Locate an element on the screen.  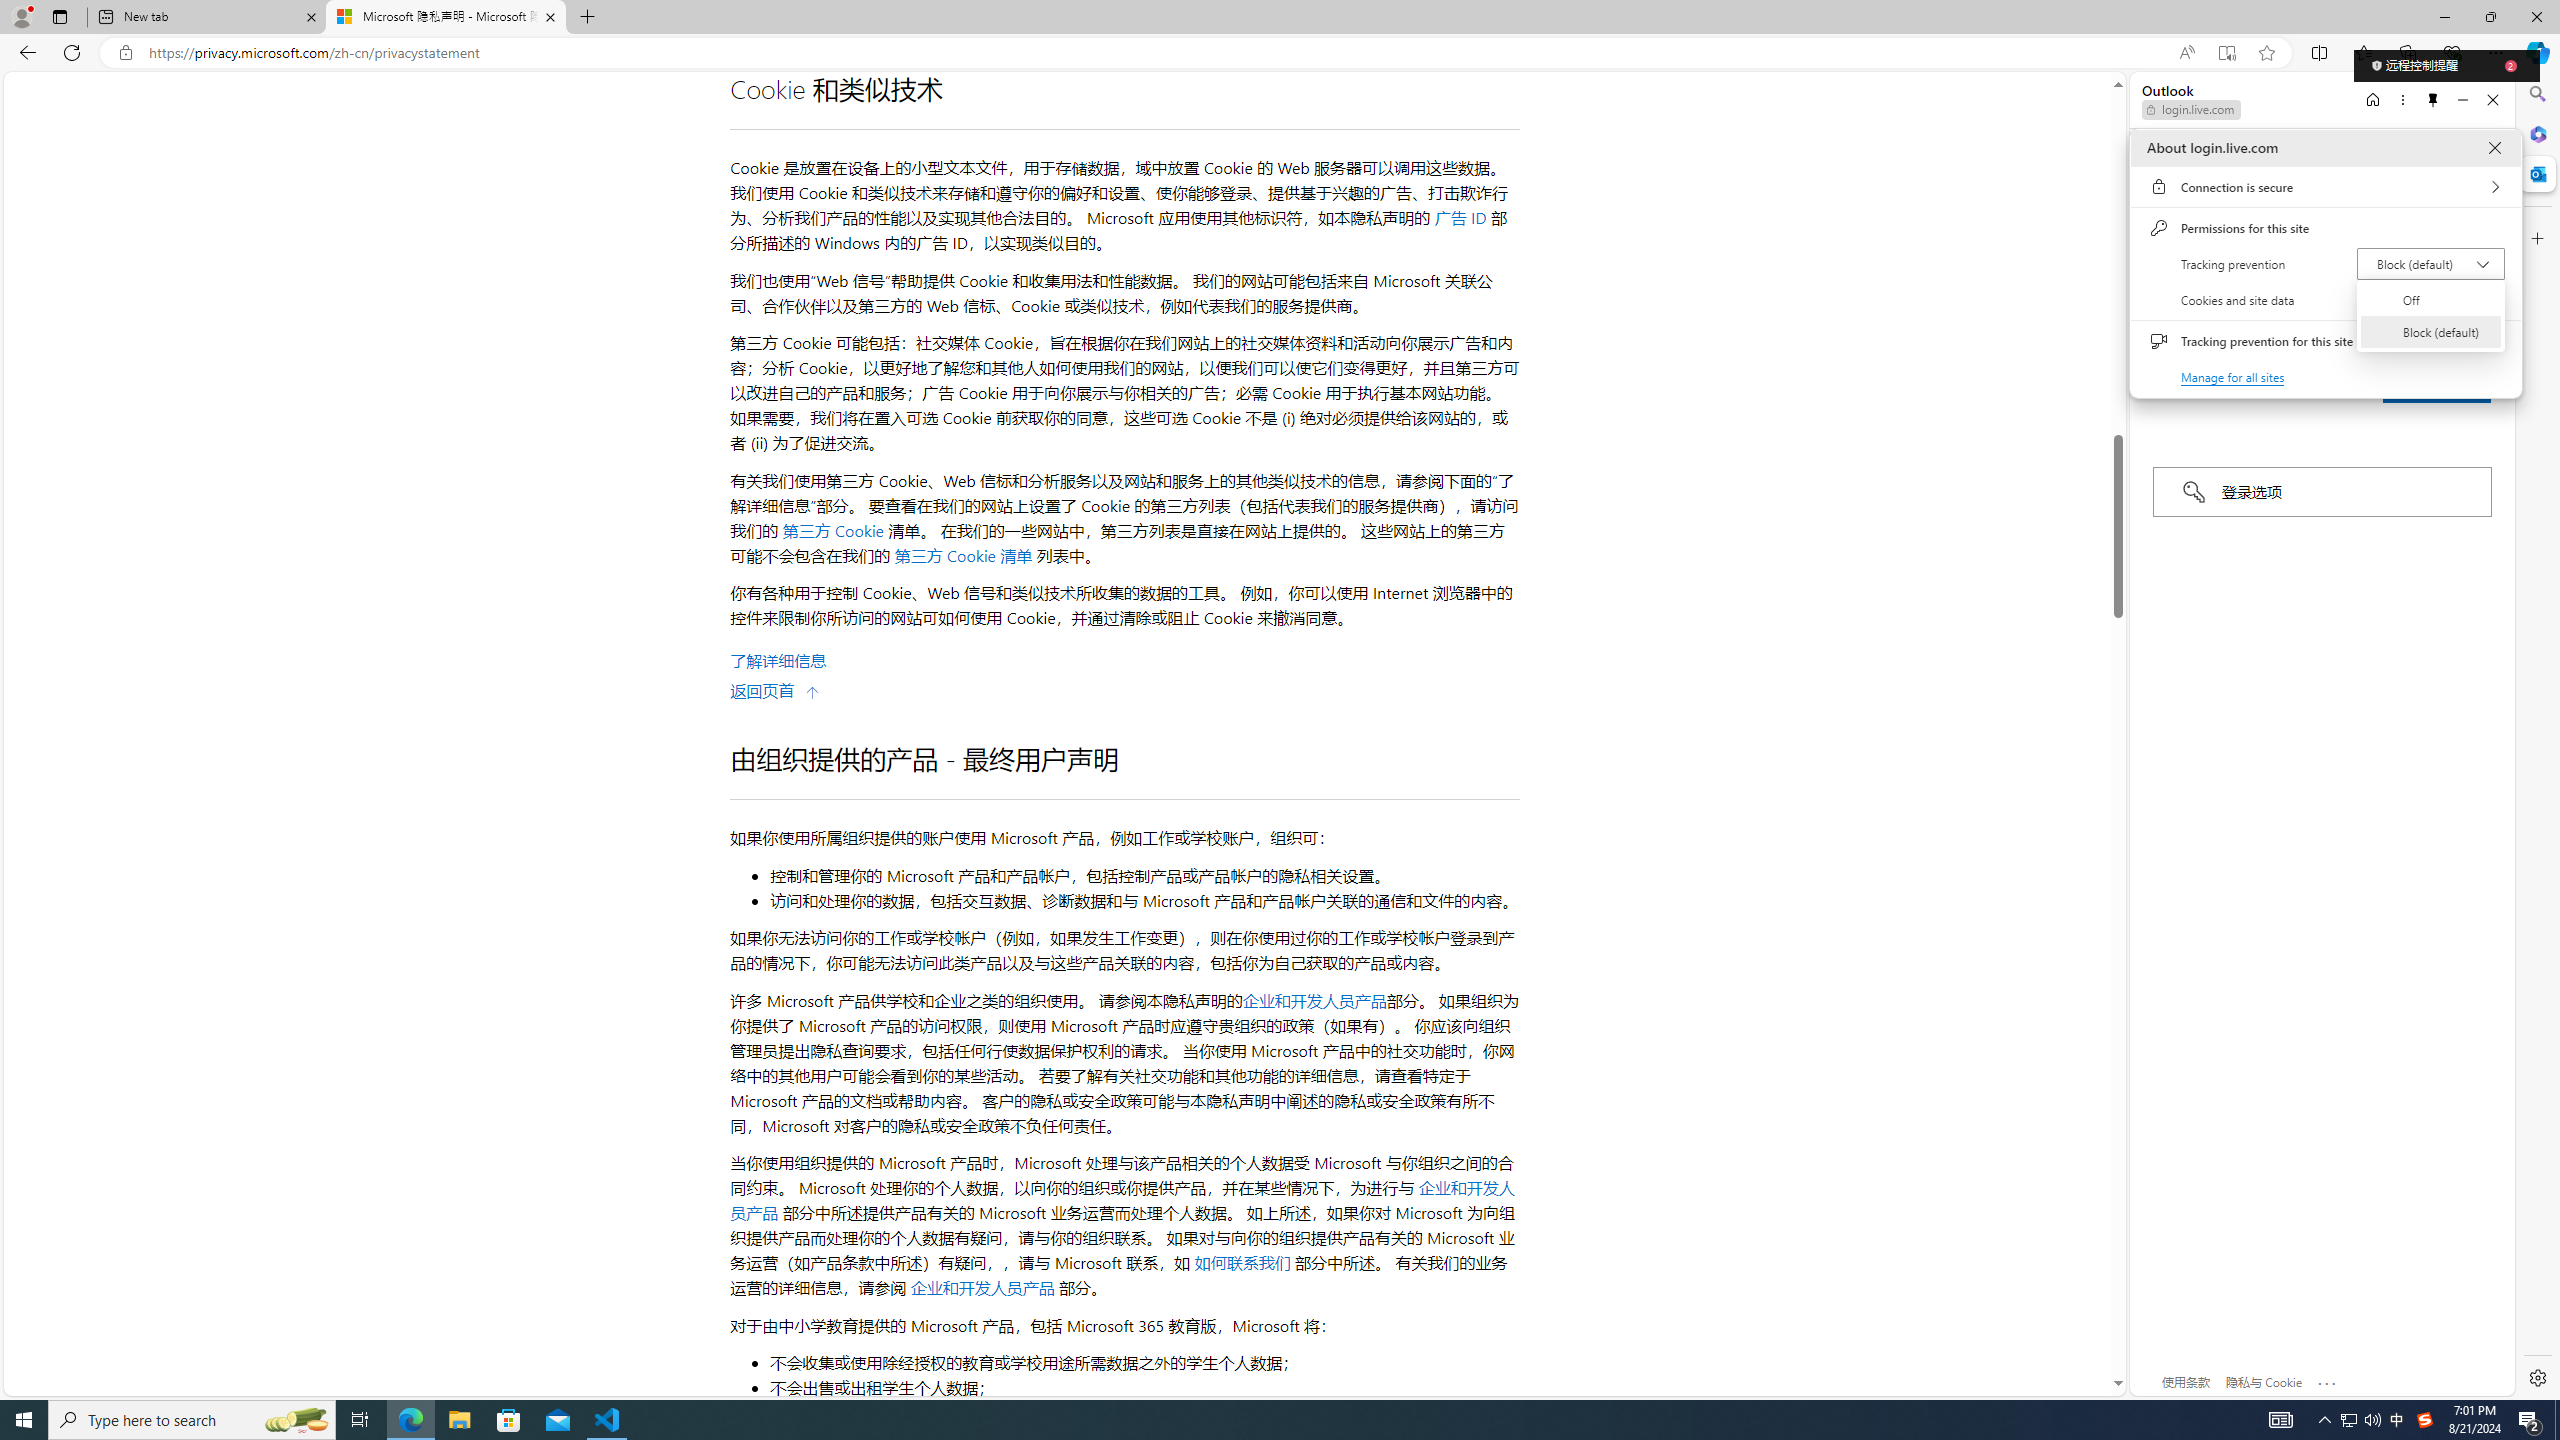
Off is located at coordinates (2430, 299).